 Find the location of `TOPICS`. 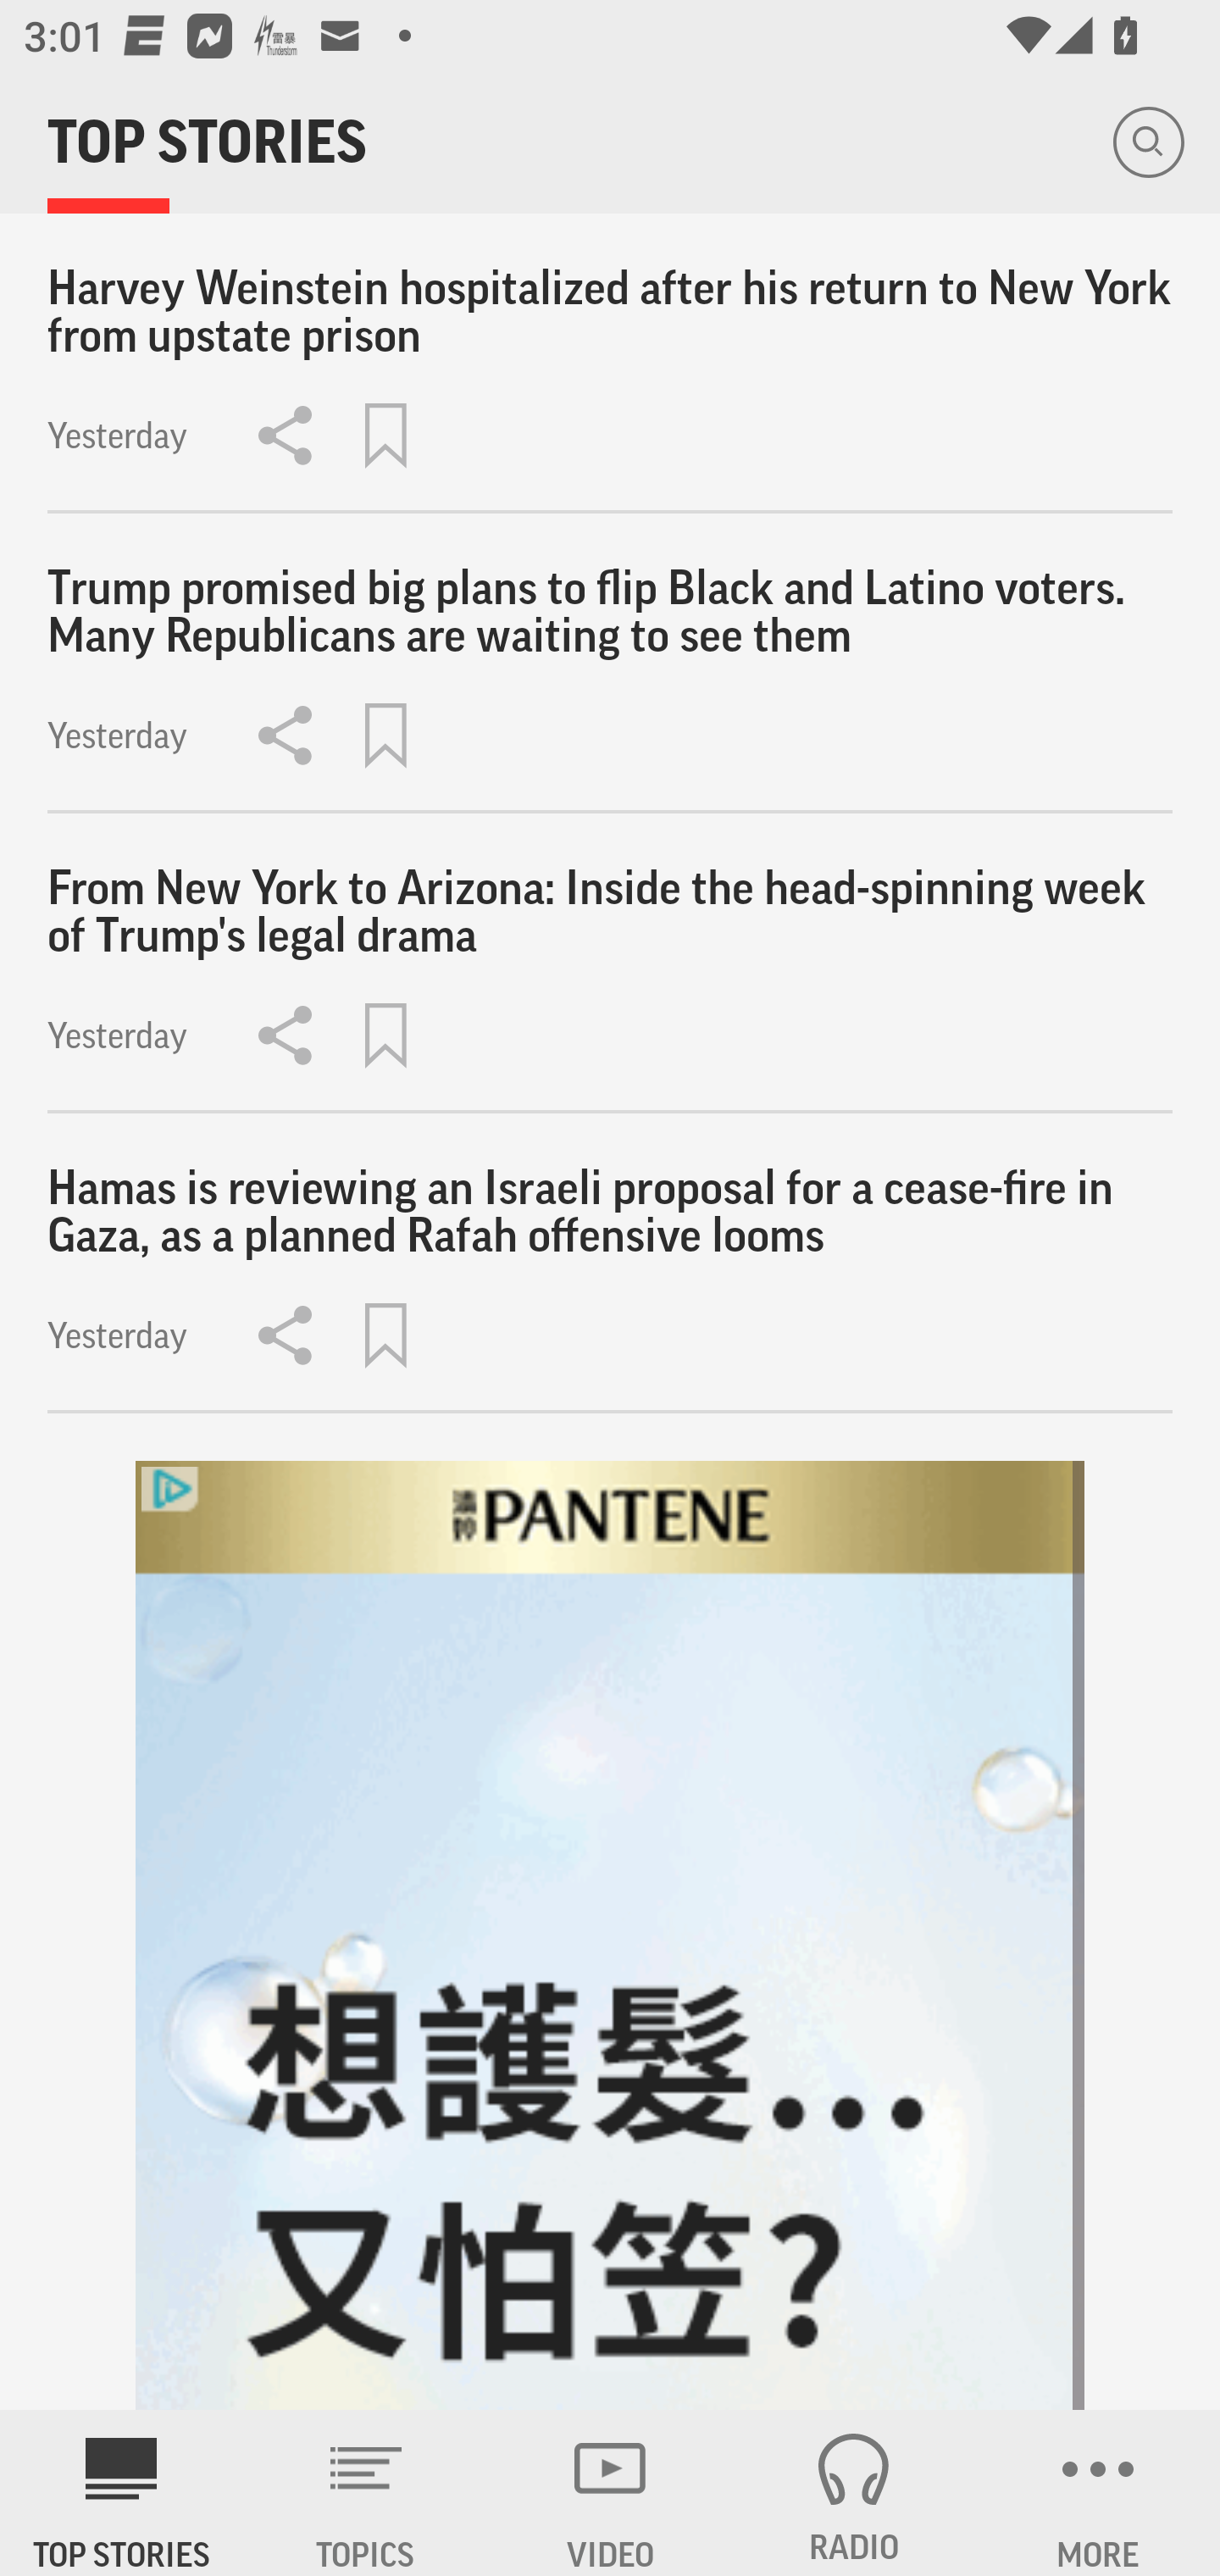

TOPICS is located at coordinates (366, 2493).